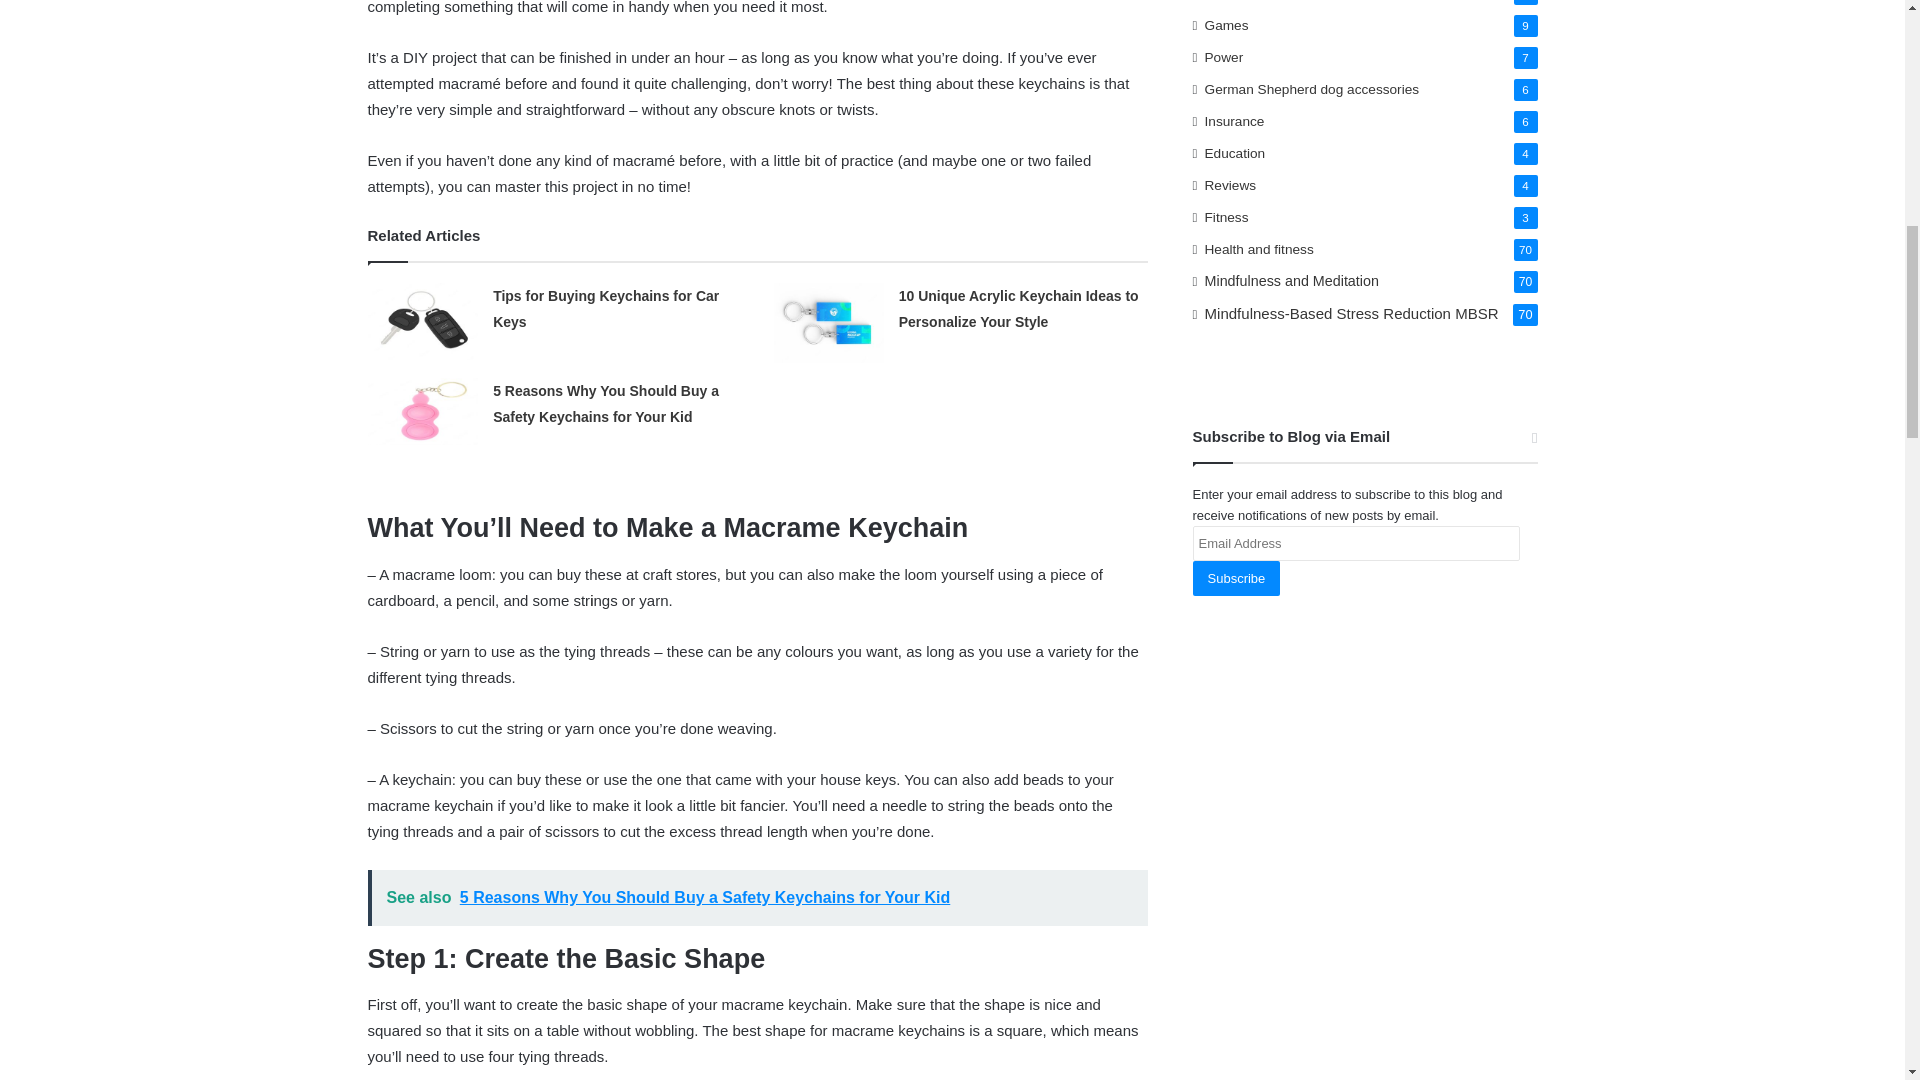 This screenshot has width=1920, height=1080. I want to click on Tips for Buying Keychains for Car Keys, so click(606, 309).